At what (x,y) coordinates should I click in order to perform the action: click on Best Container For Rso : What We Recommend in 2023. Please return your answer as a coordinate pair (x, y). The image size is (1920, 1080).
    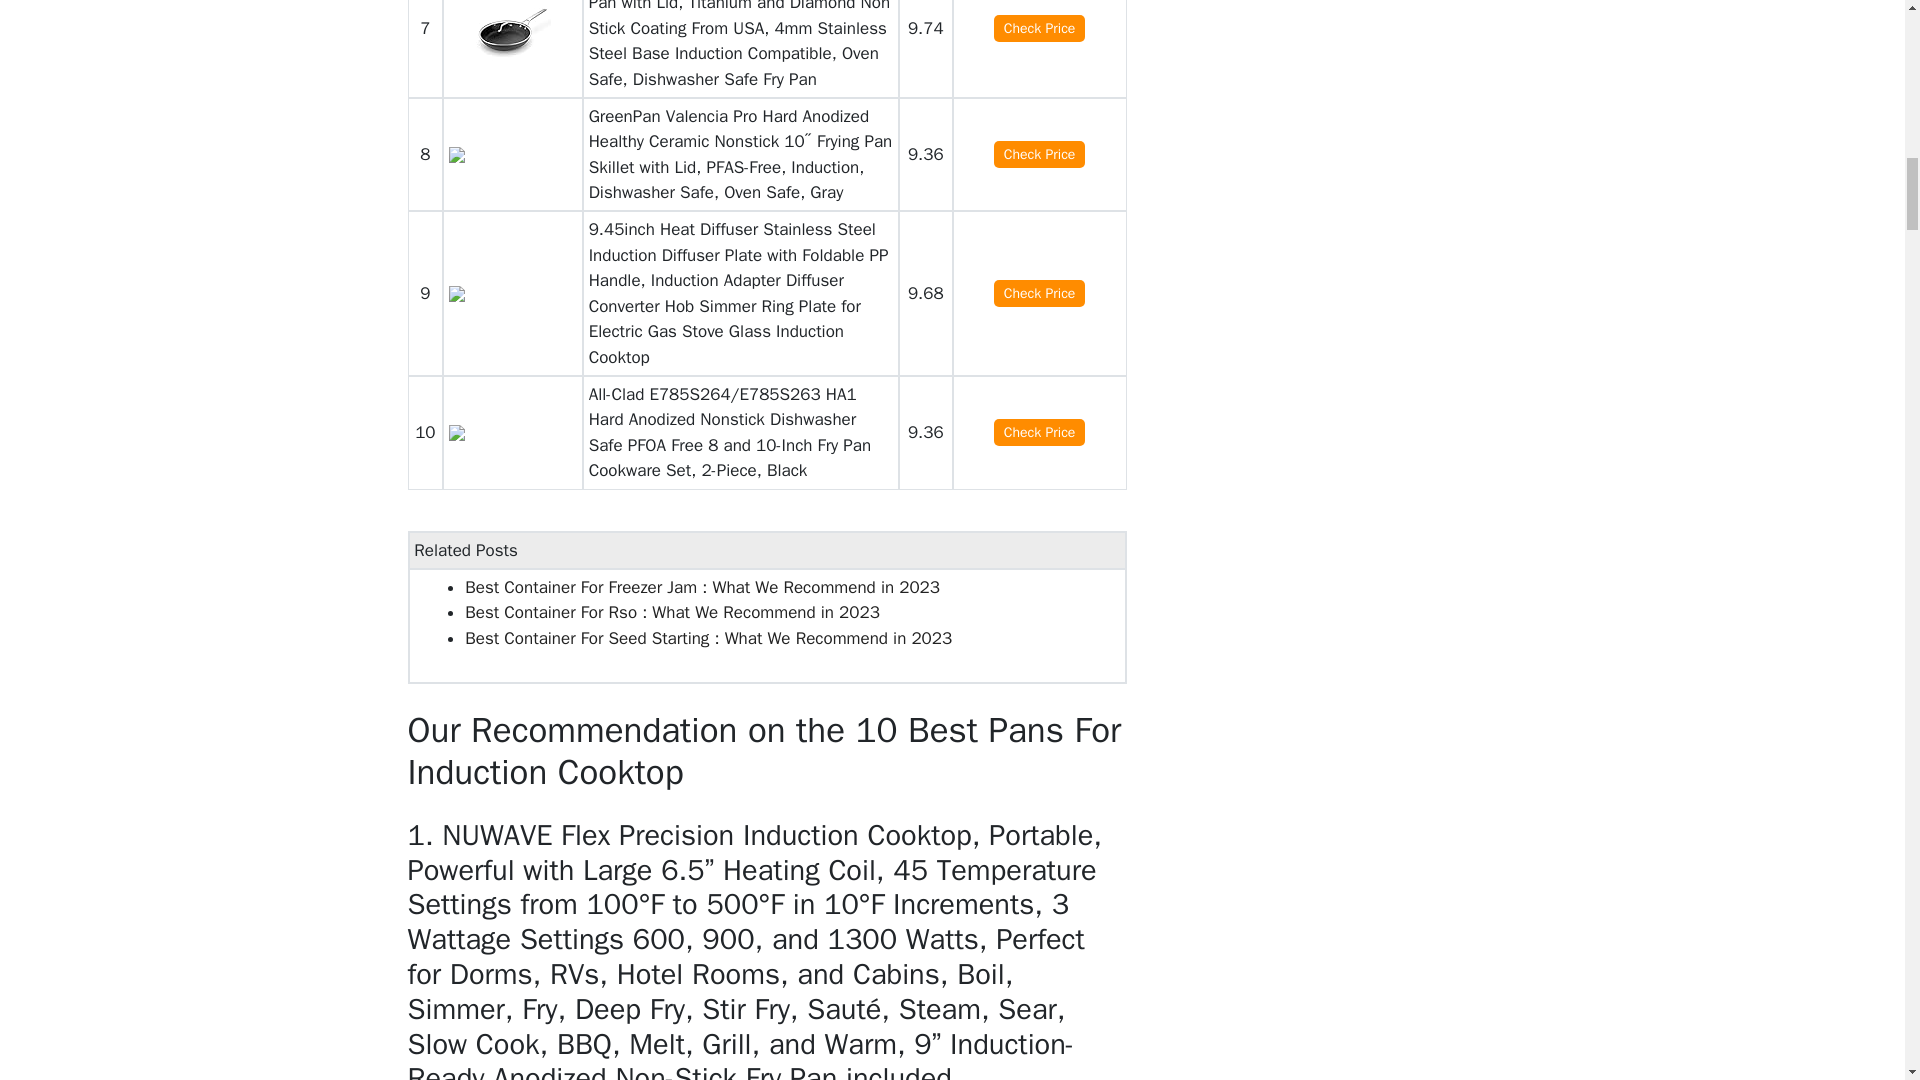
    Looking at the image, I should click on (672, 612).